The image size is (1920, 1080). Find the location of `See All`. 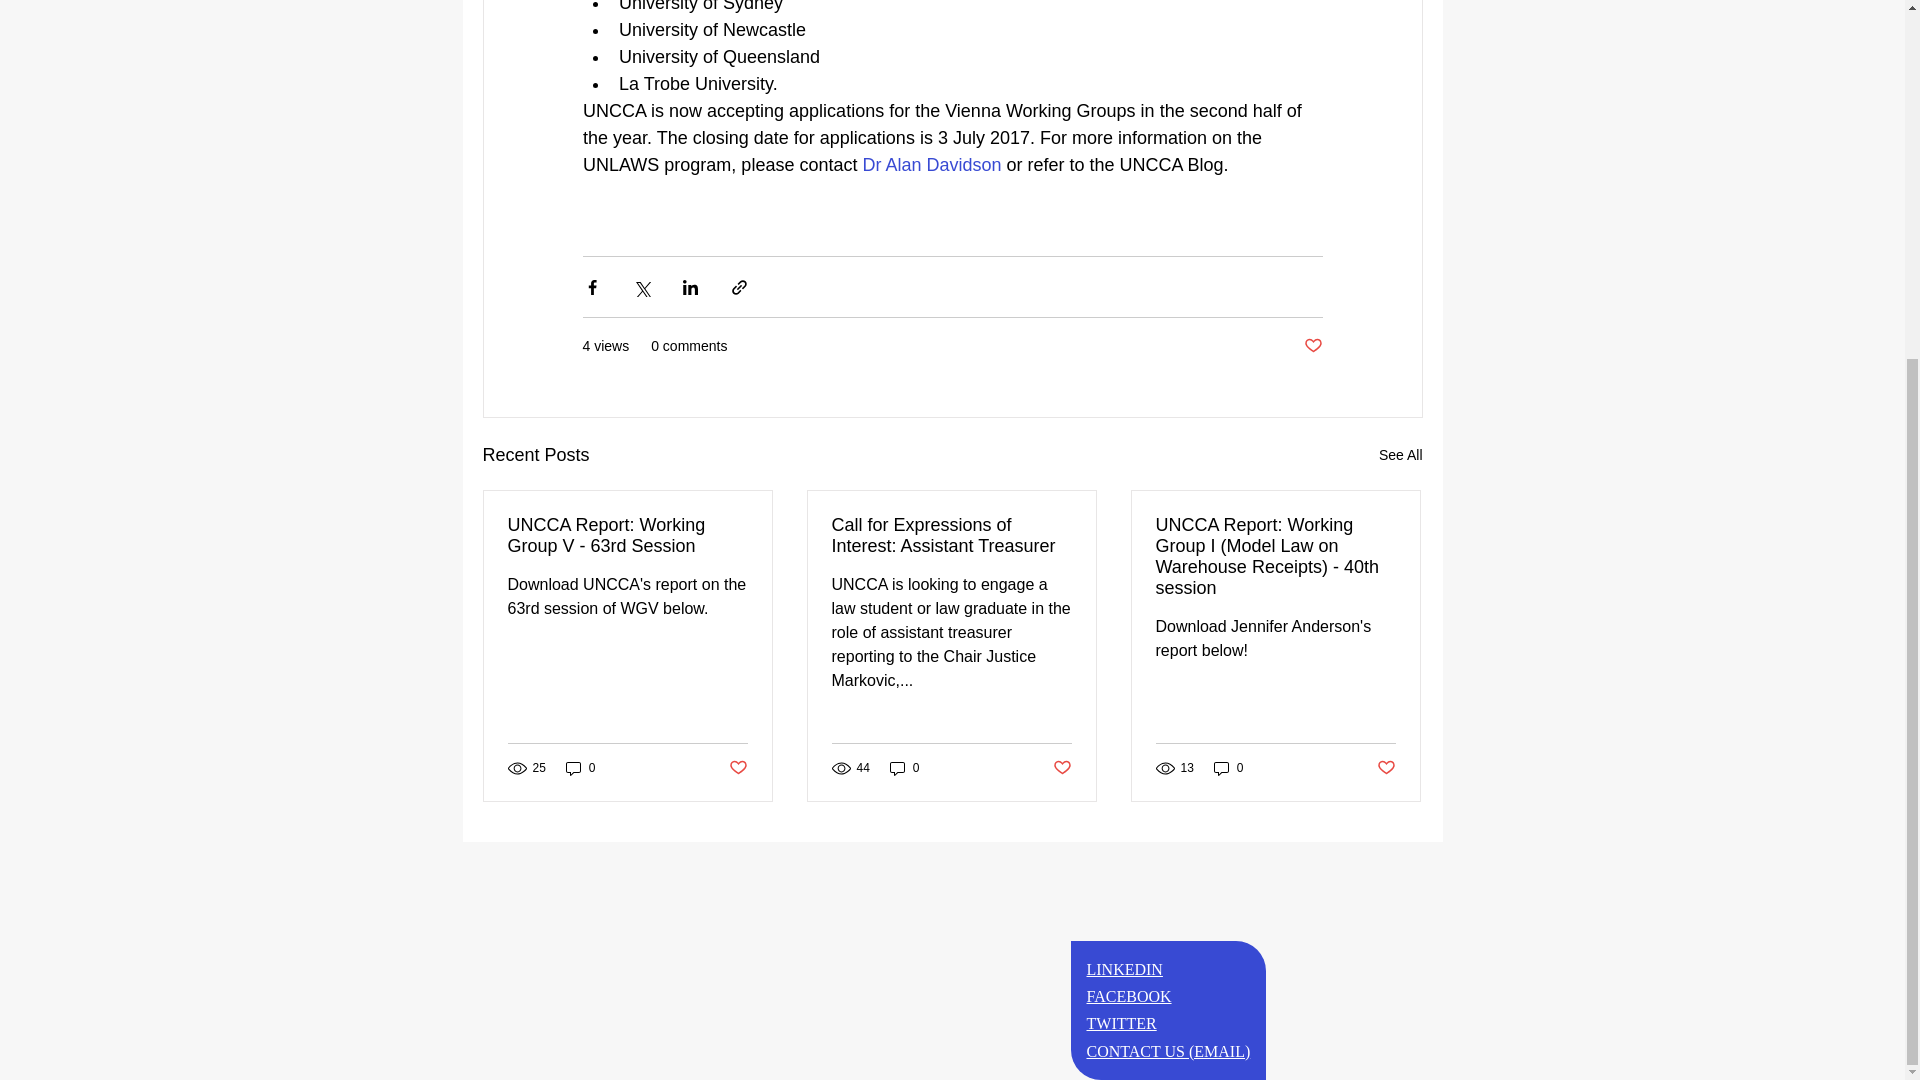

See All is located at coordinates (1400, 454).